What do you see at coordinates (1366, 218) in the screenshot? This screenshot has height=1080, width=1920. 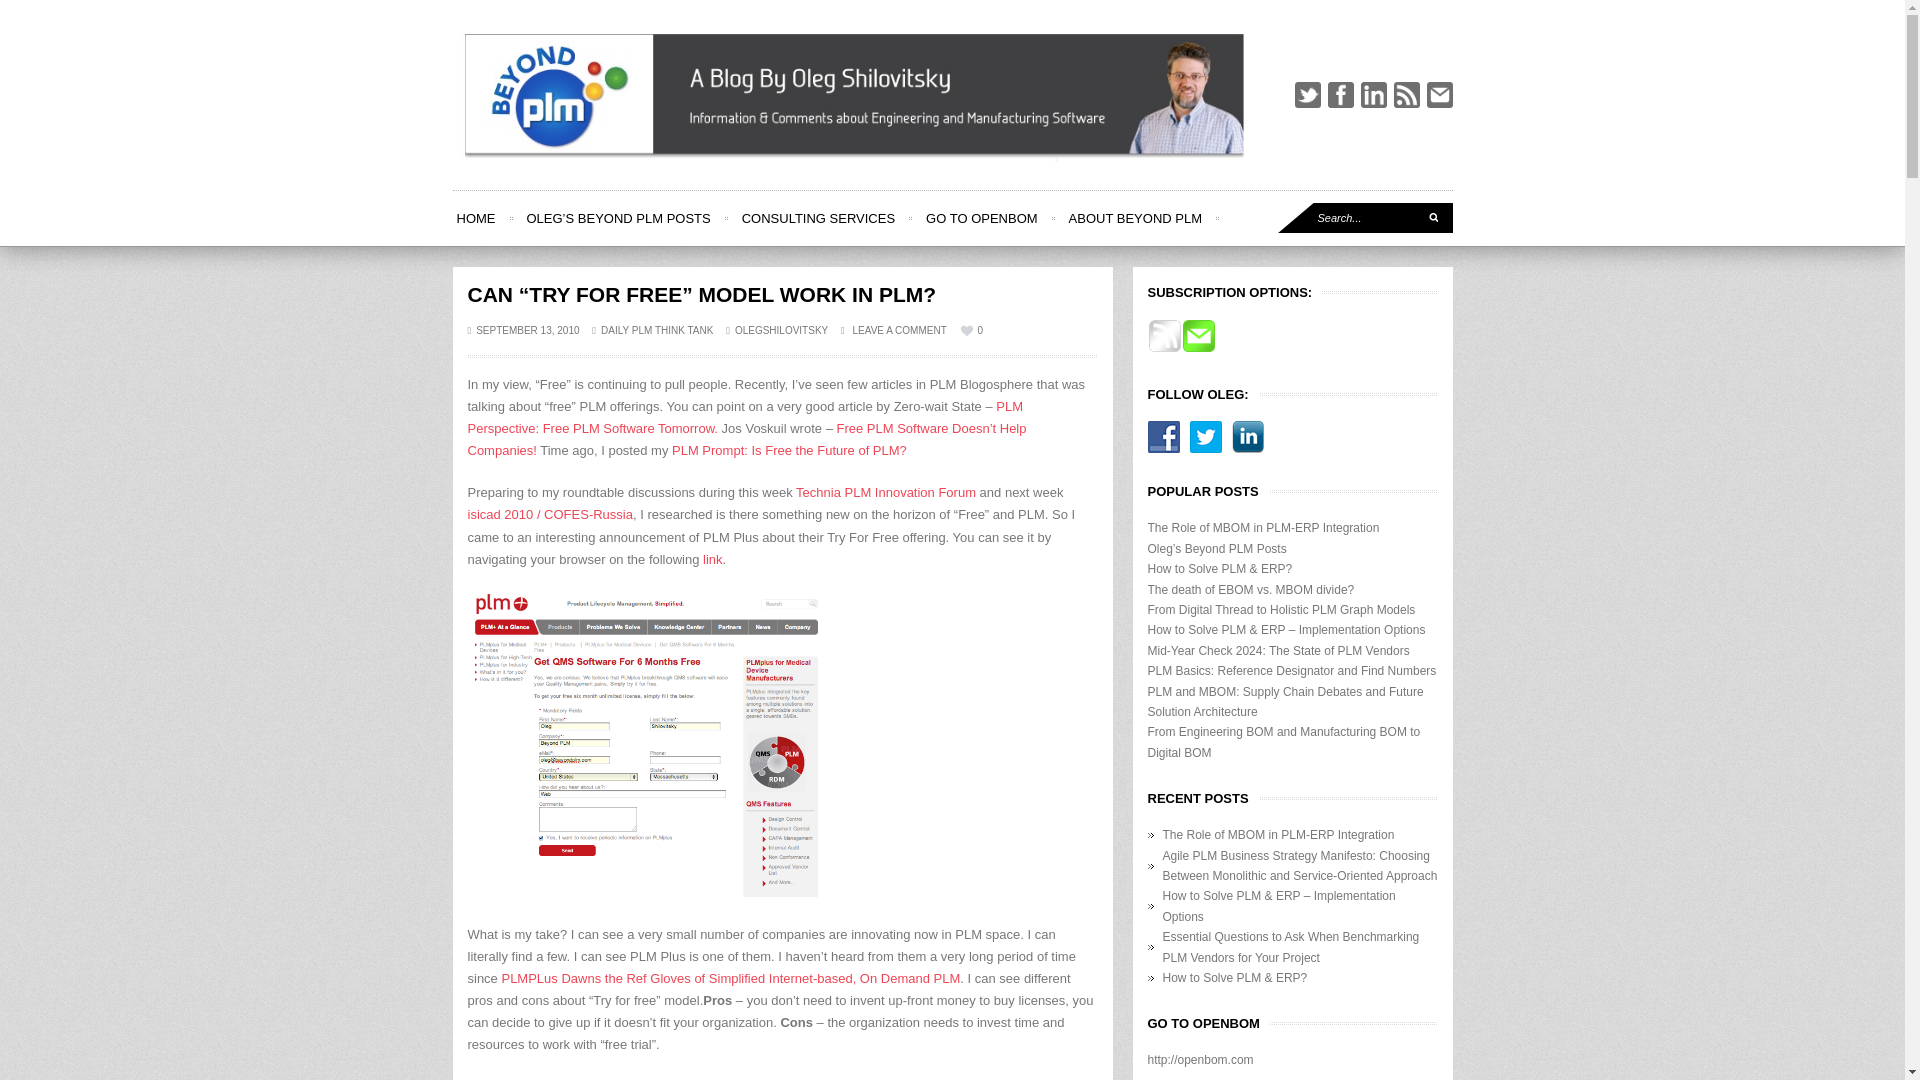 I see `Search...` at bounding box center [1366, 218].